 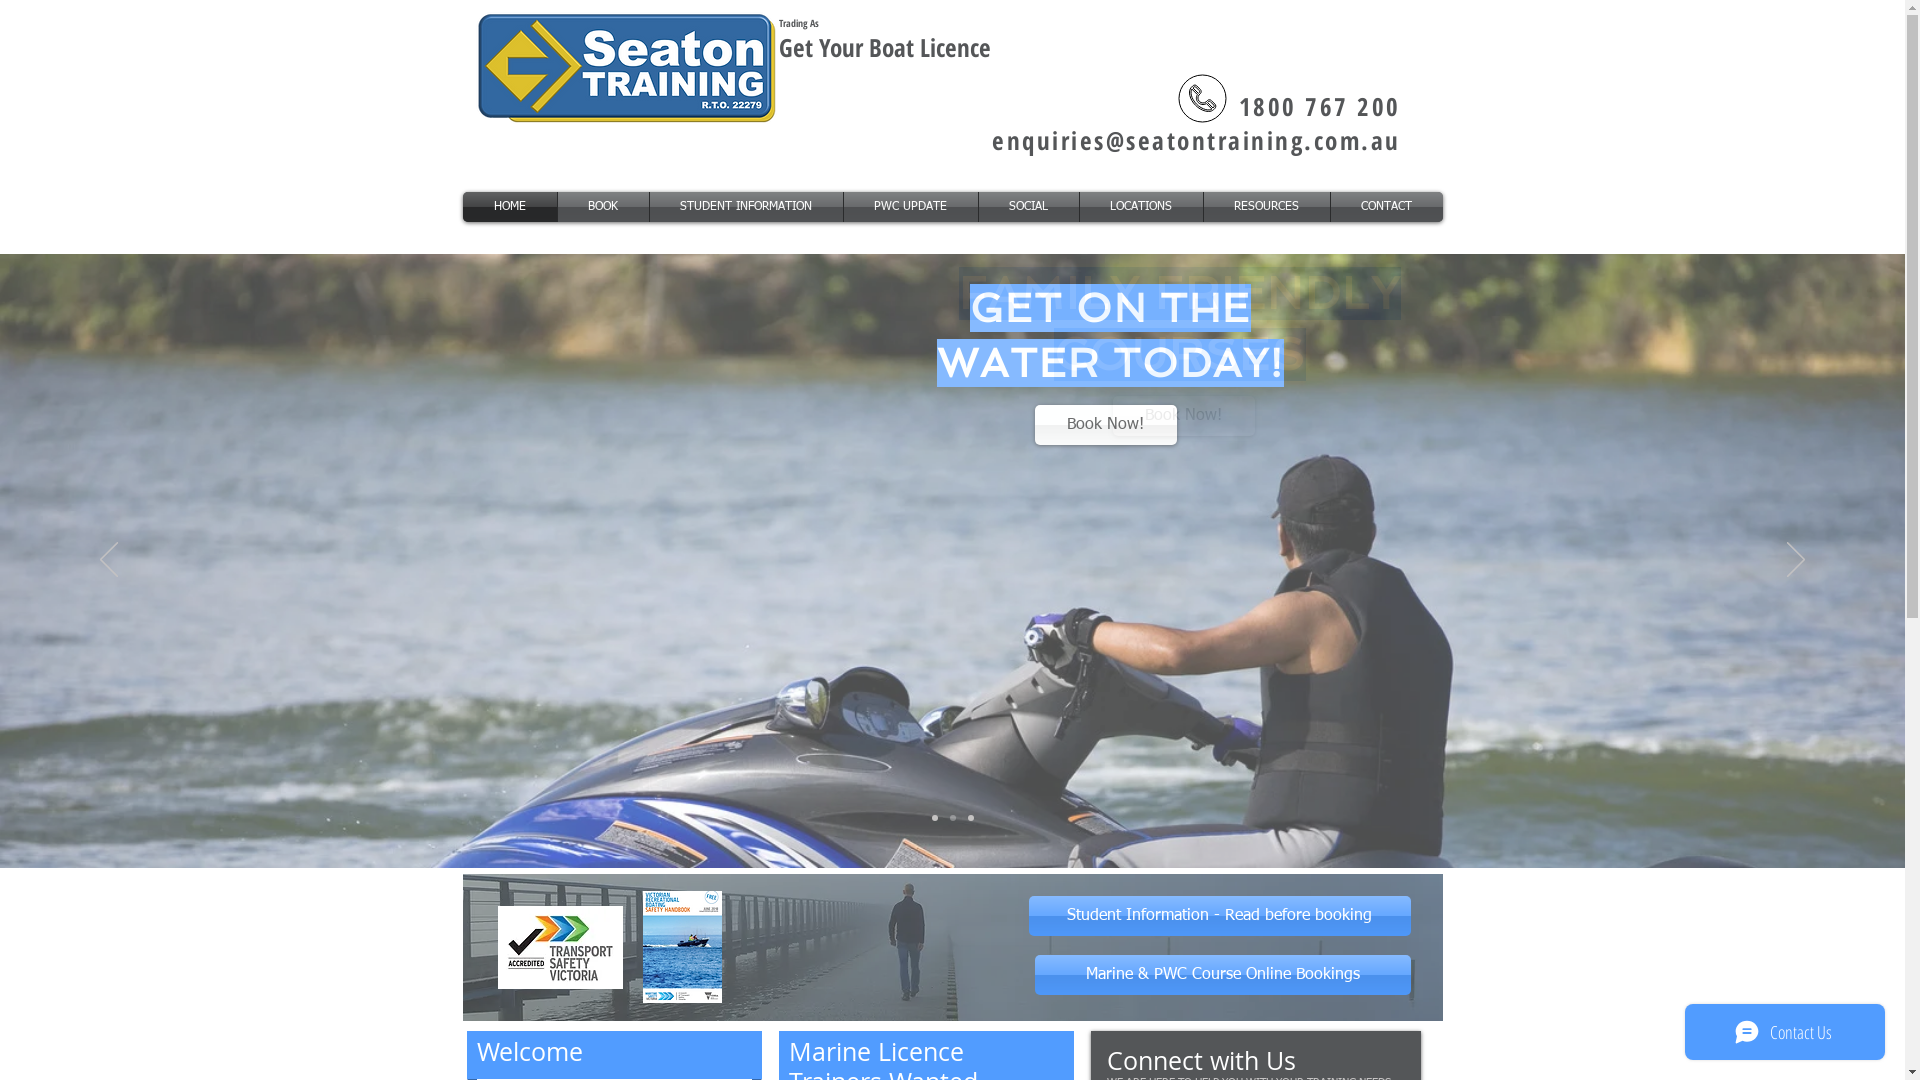 What do you see at coordinates (1386, 207) in the screenshot?
I see `CONTACT` at bounding box center [1386, 207].